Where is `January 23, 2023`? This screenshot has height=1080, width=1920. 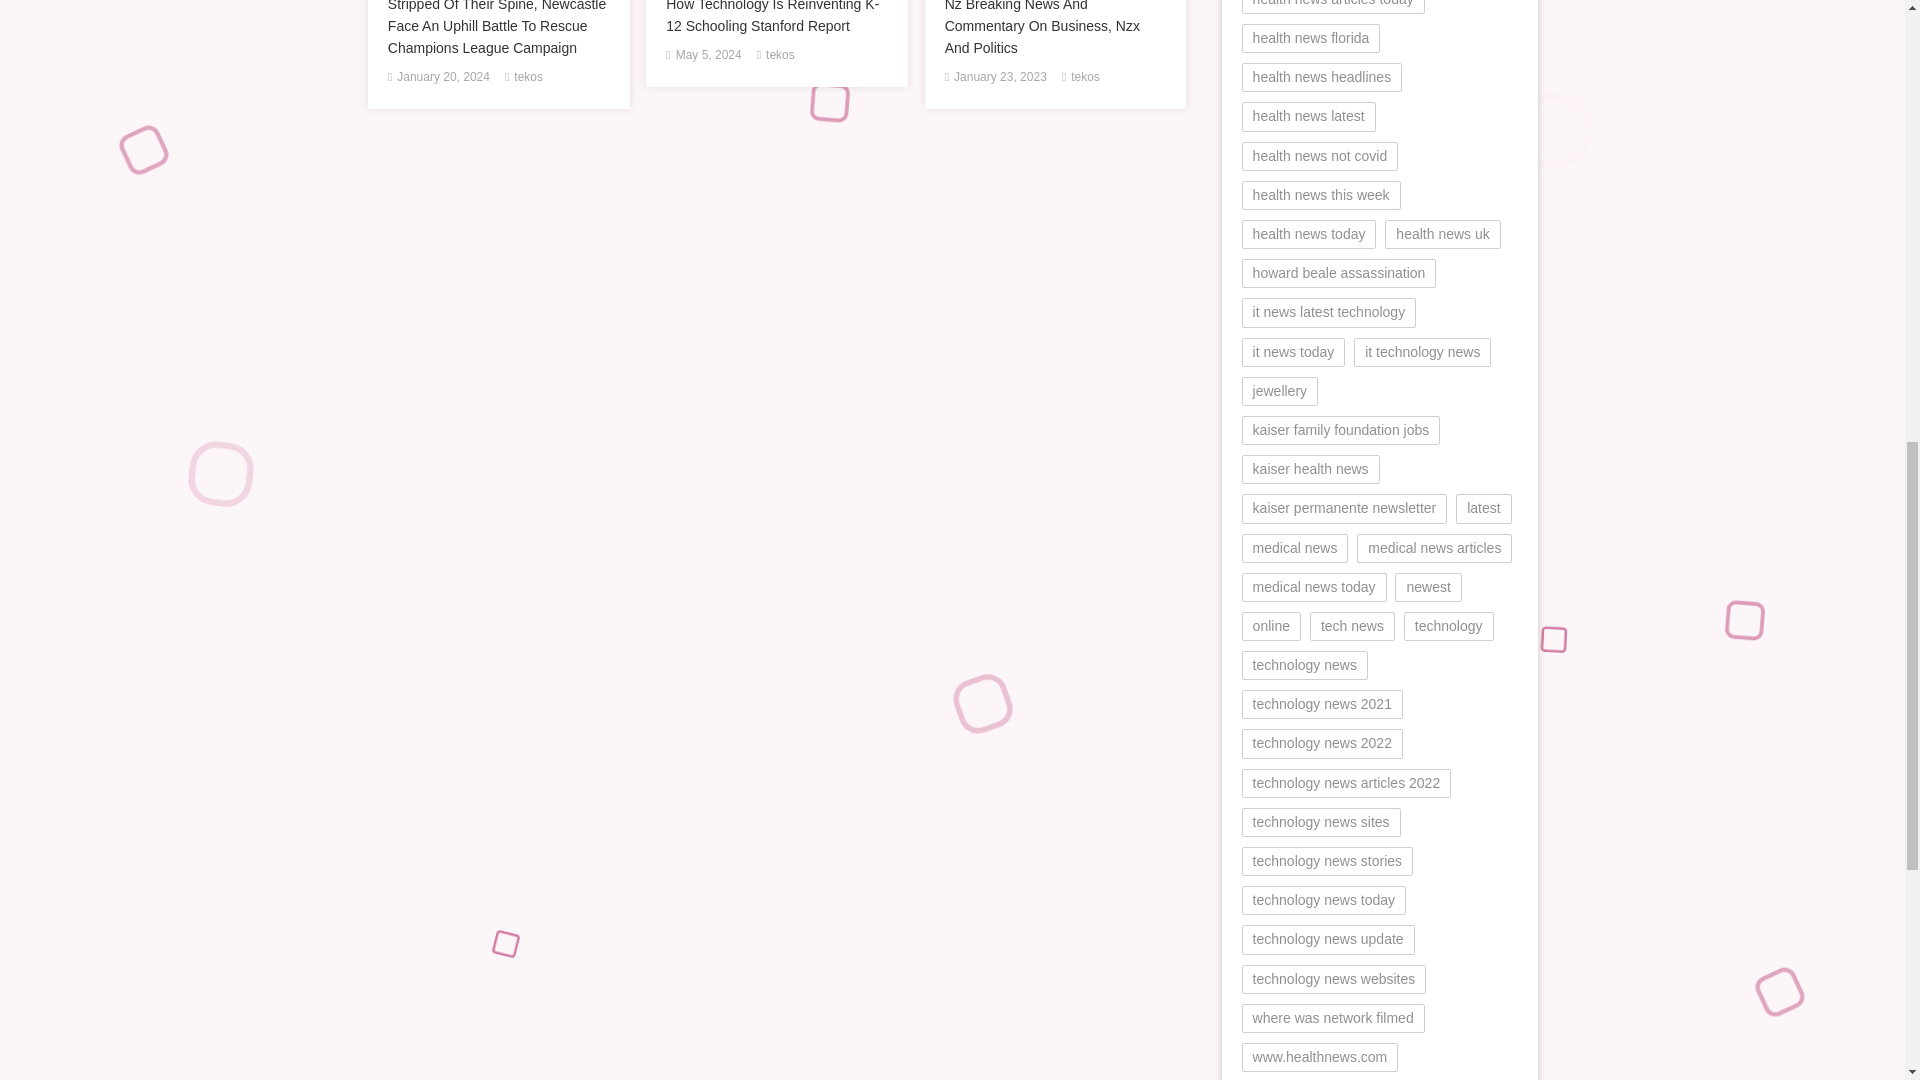
January 23, 2023 is located at coordinates (1000, 77).